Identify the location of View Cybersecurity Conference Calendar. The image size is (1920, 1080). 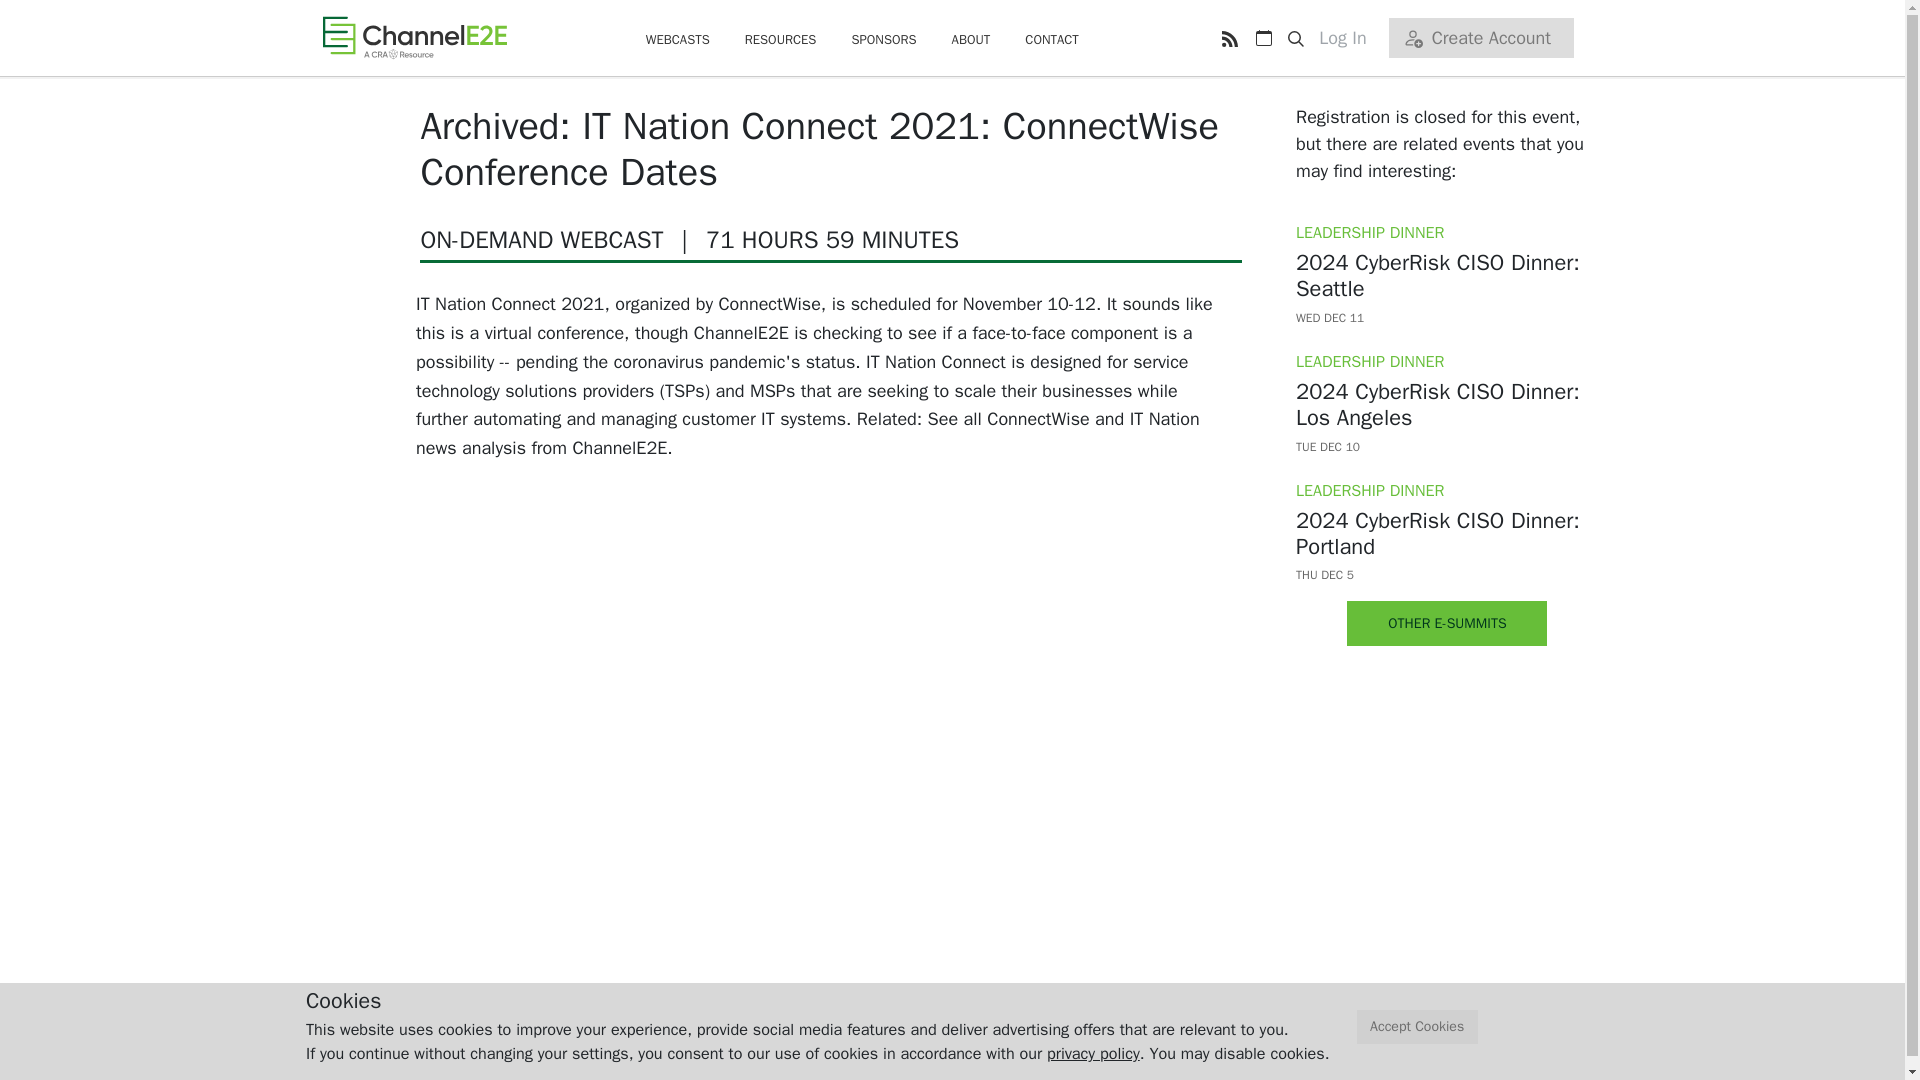
(1263, 38).